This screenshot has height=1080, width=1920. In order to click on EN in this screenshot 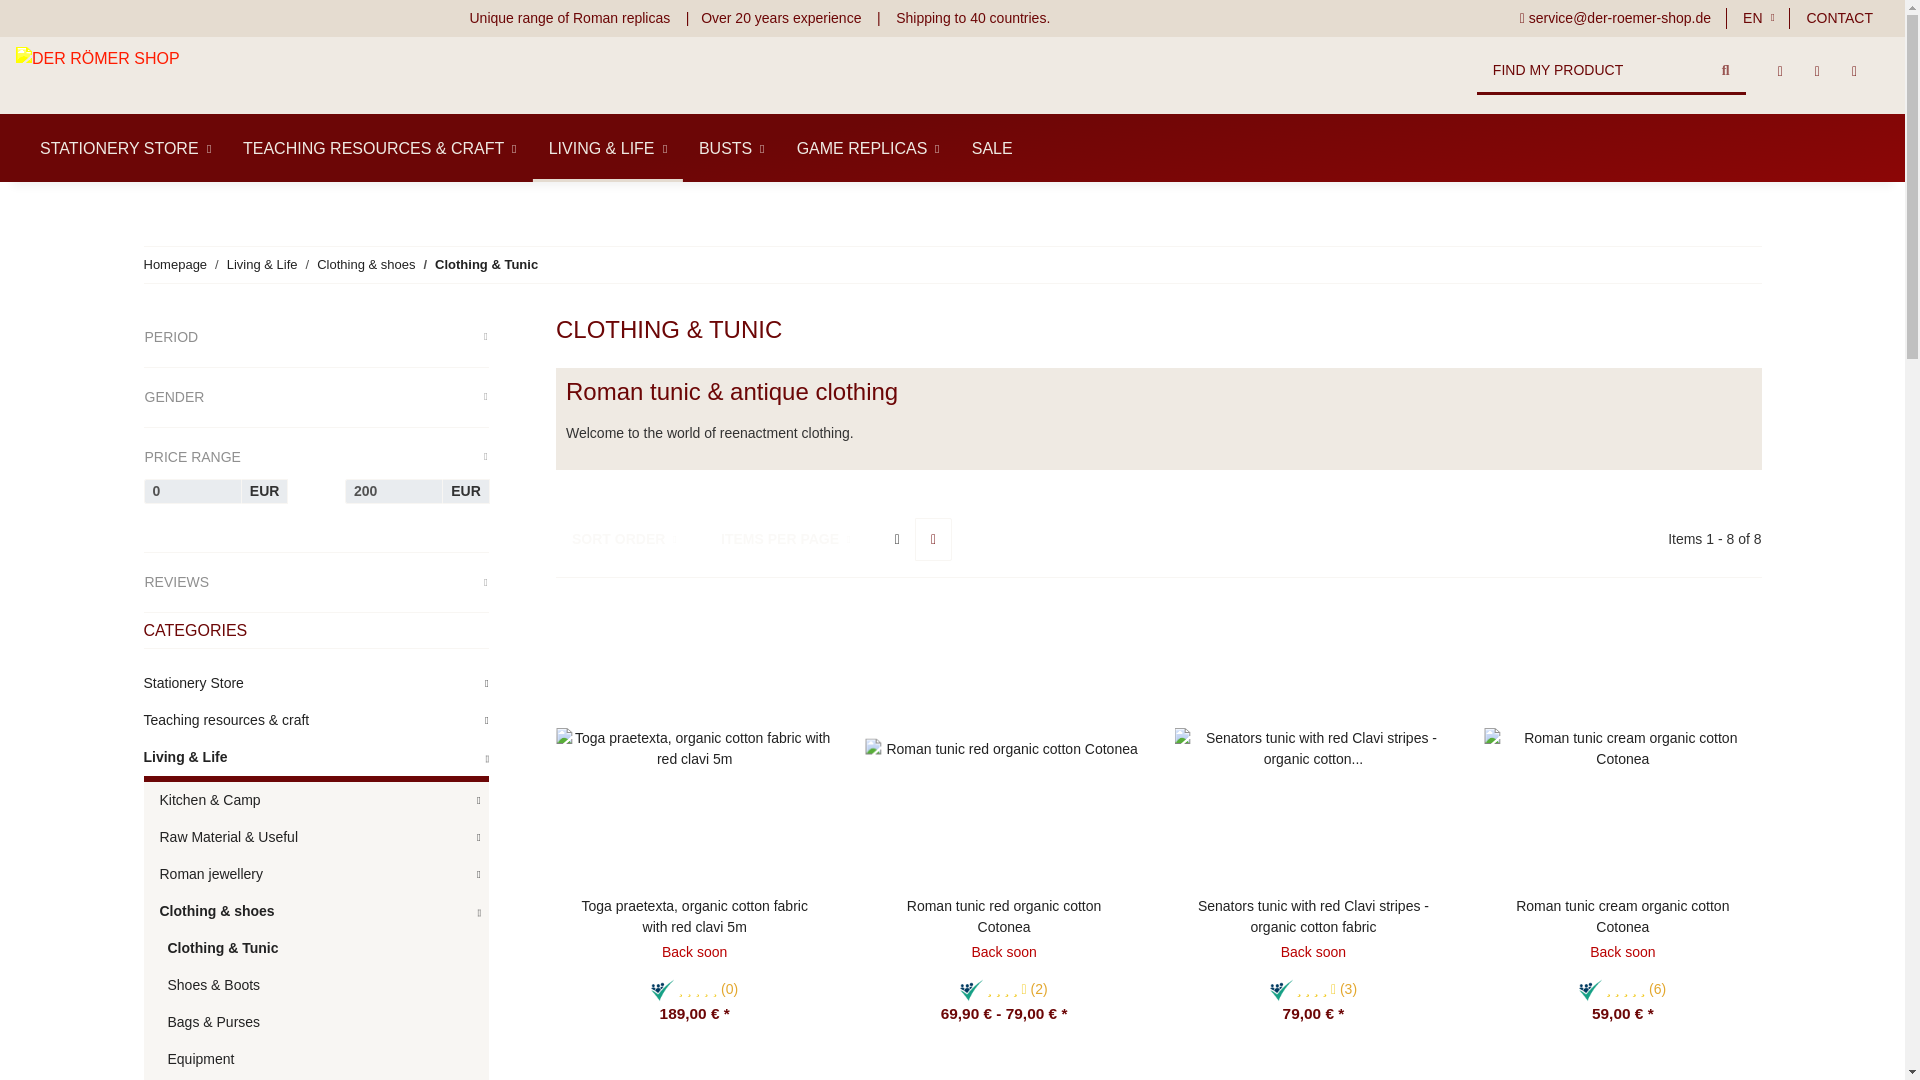, I will do `click(1758, 18)`.